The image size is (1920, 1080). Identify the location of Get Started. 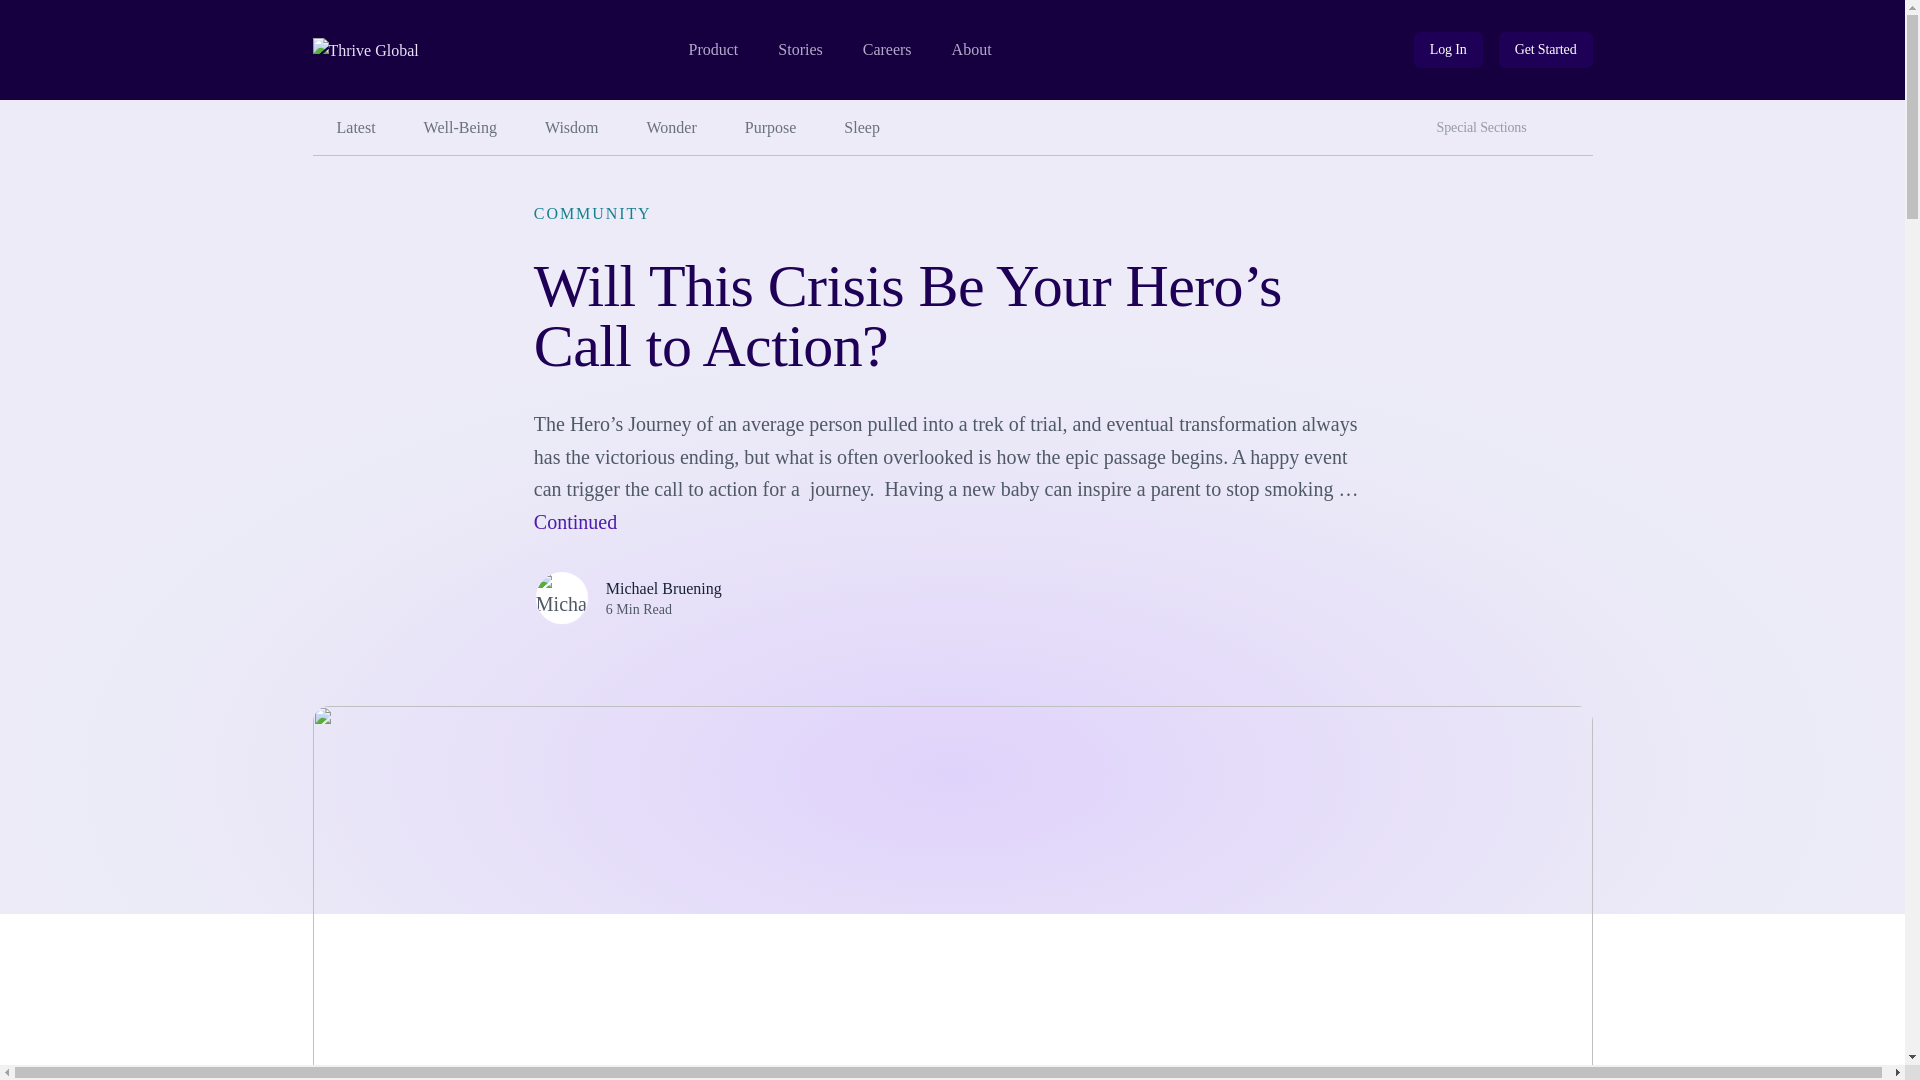
(1546, 50).